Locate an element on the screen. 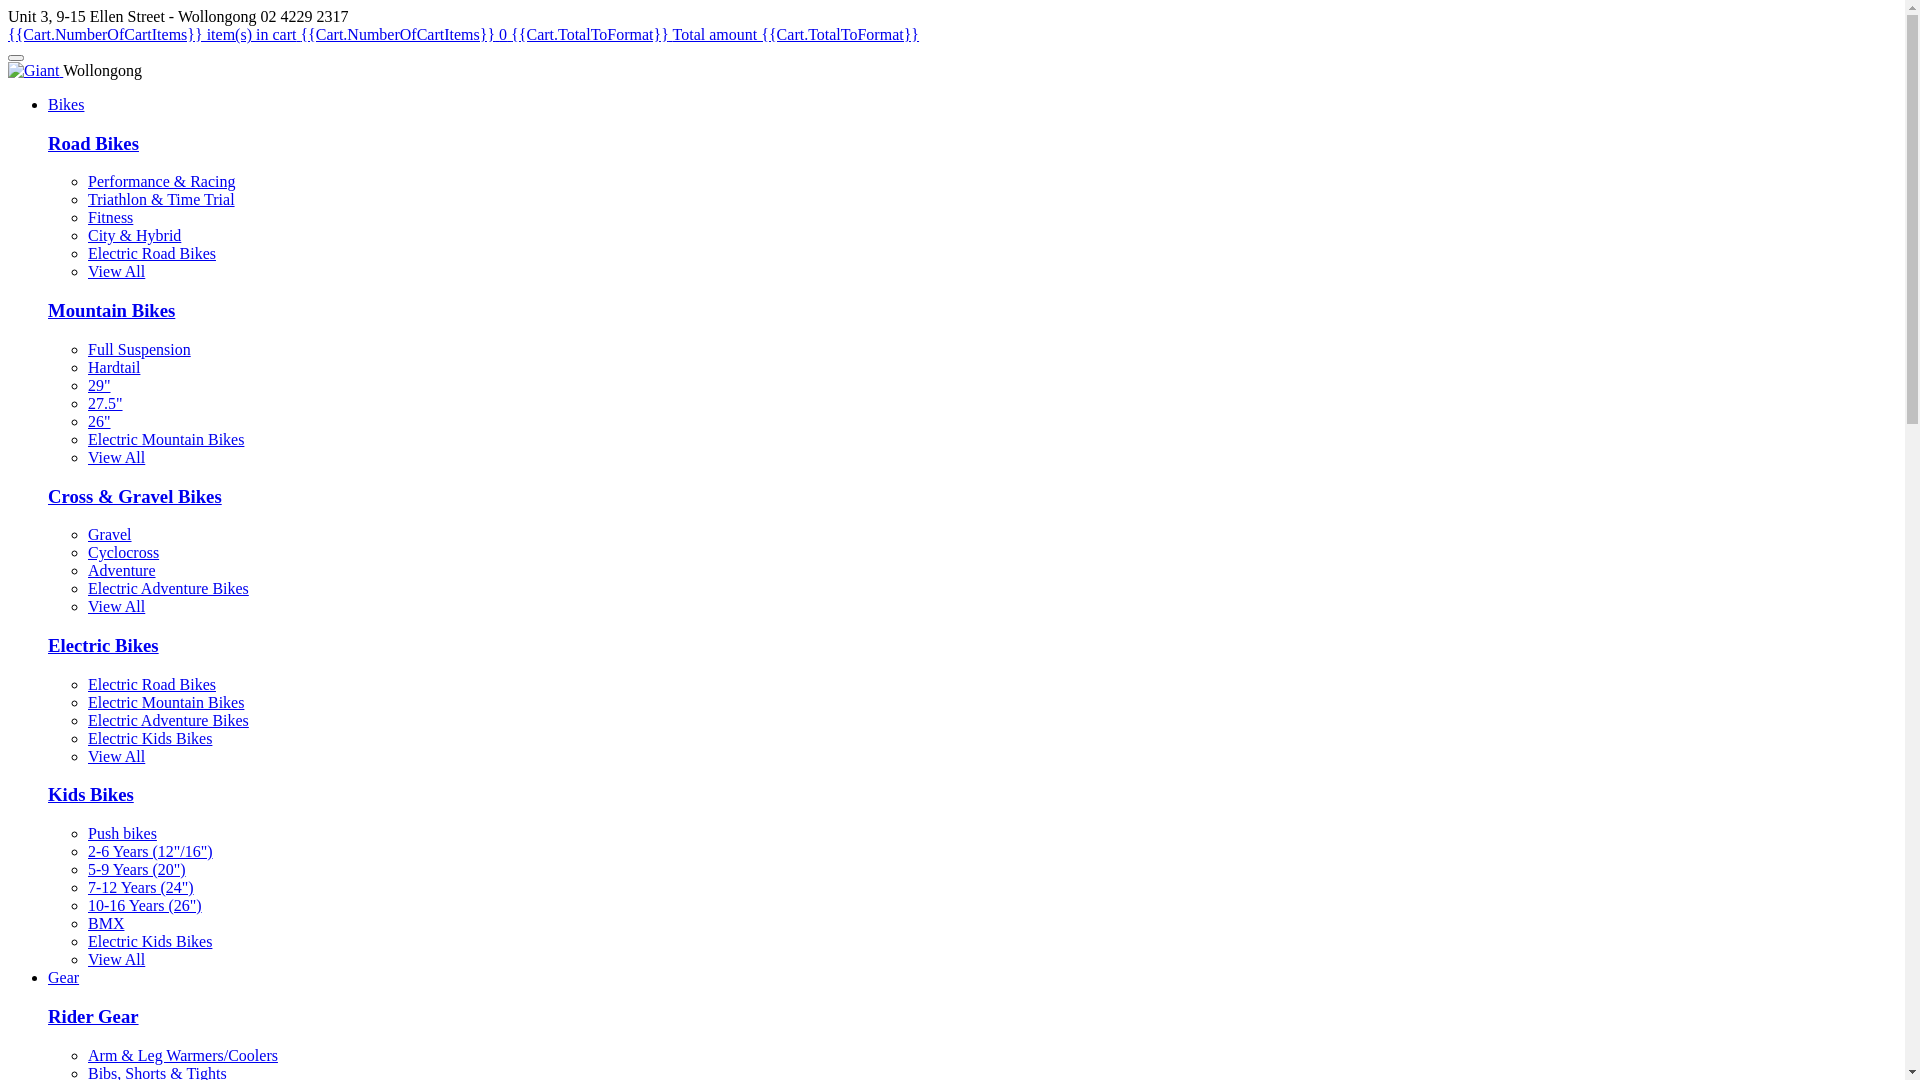 The image size is (1920, 1080). Electric Road Bikes is located at coordinates (152, 684).